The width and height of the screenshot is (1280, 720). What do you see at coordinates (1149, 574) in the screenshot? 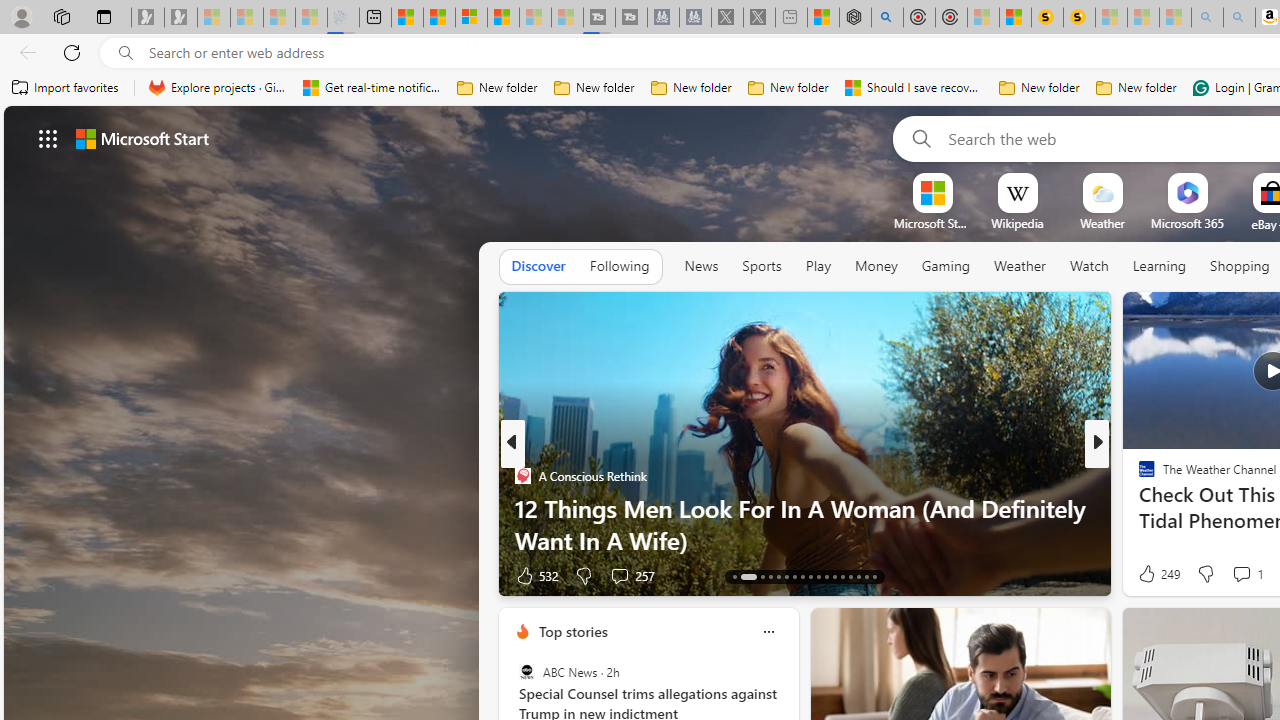
I see `32 Like` at bounding box center [1149, 574].